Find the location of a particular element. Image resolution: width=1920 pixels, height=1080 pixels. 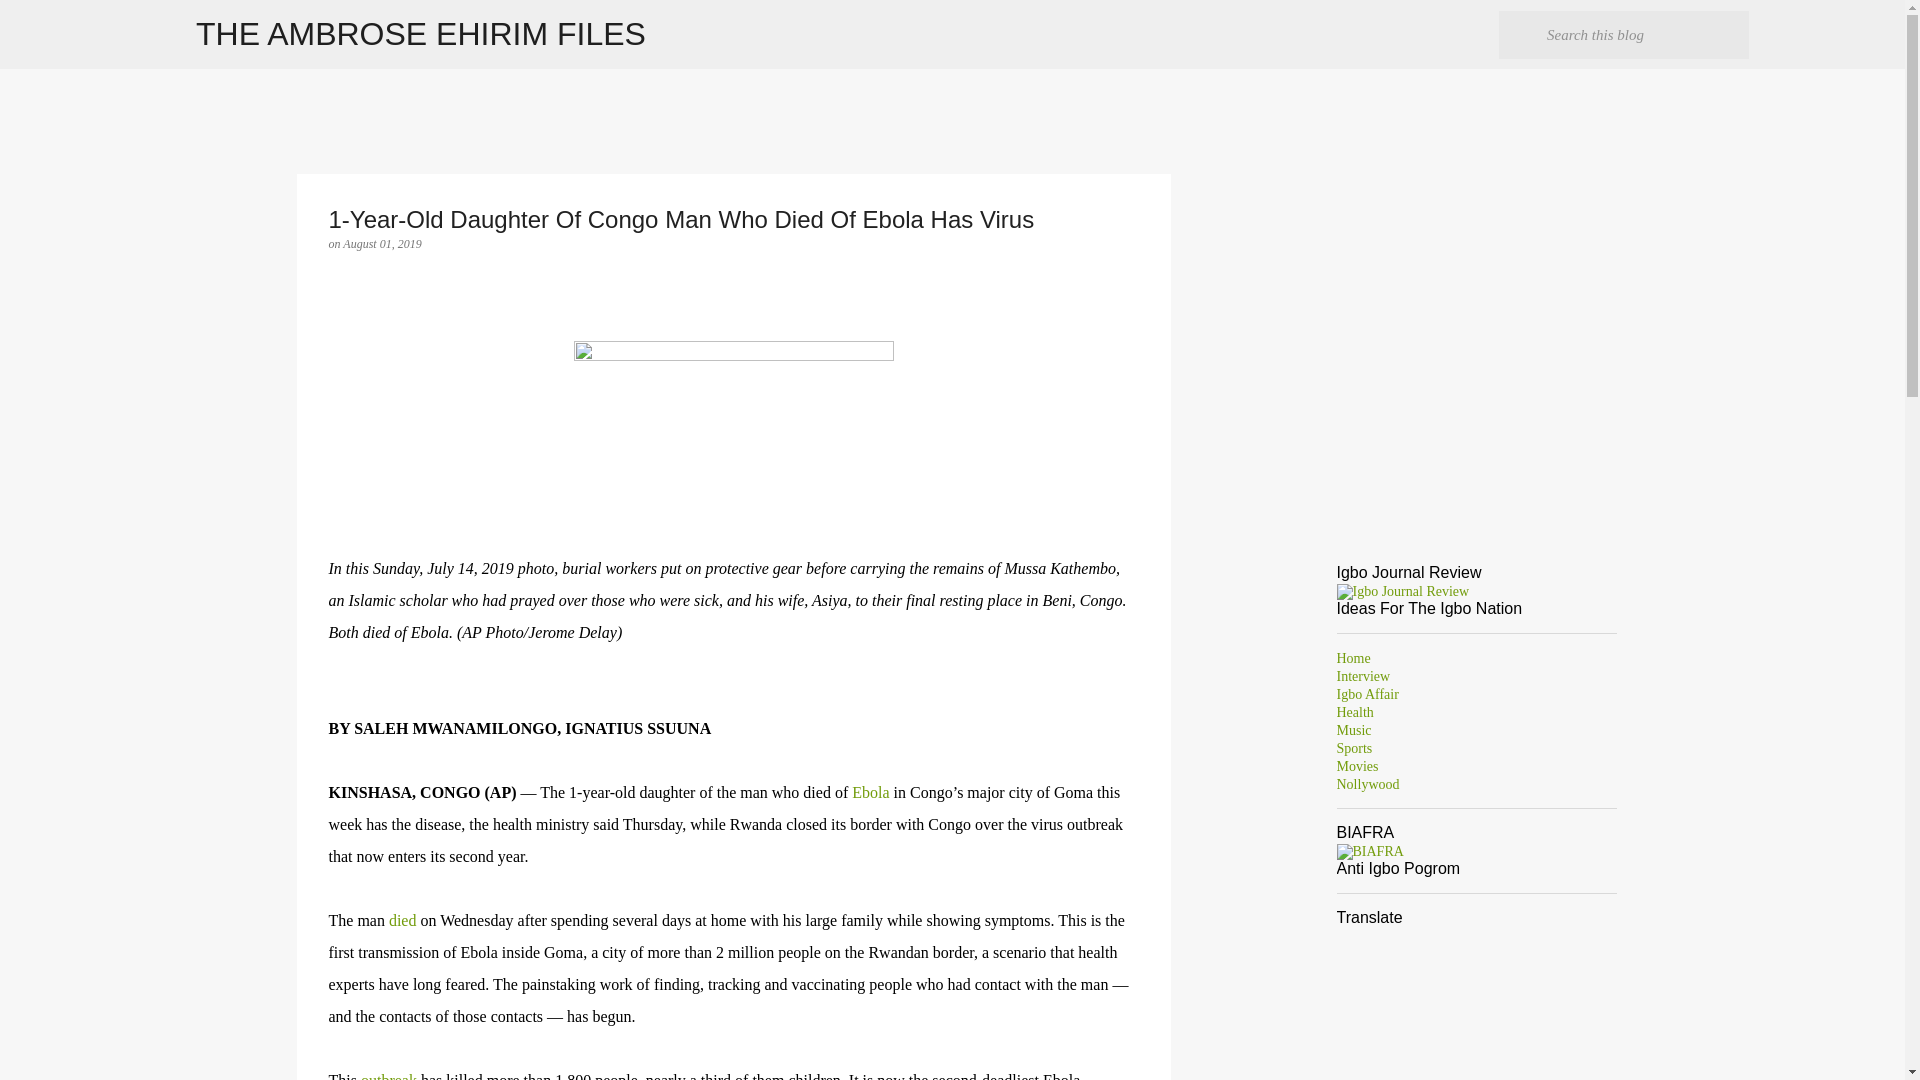

Interview is located at coordinates (1363, 676).